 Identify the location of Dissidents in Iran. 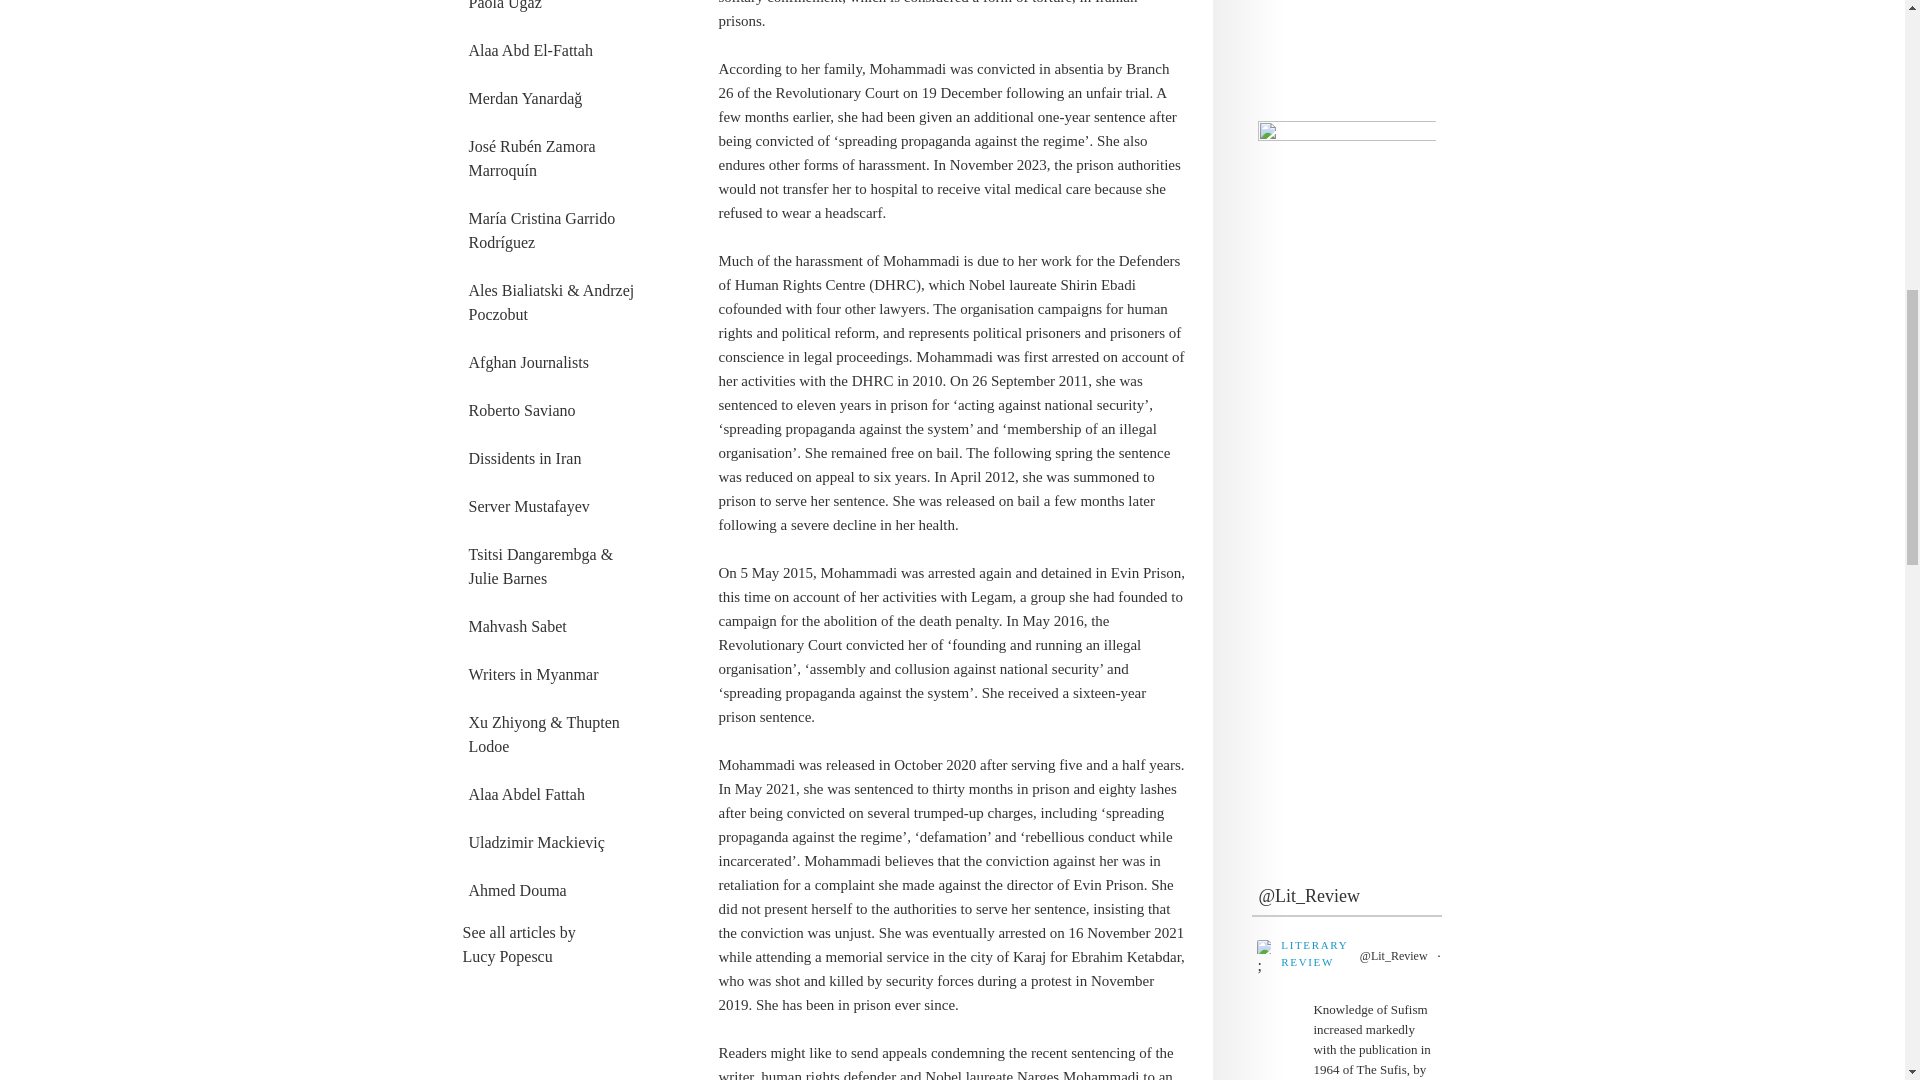
(557, 458).